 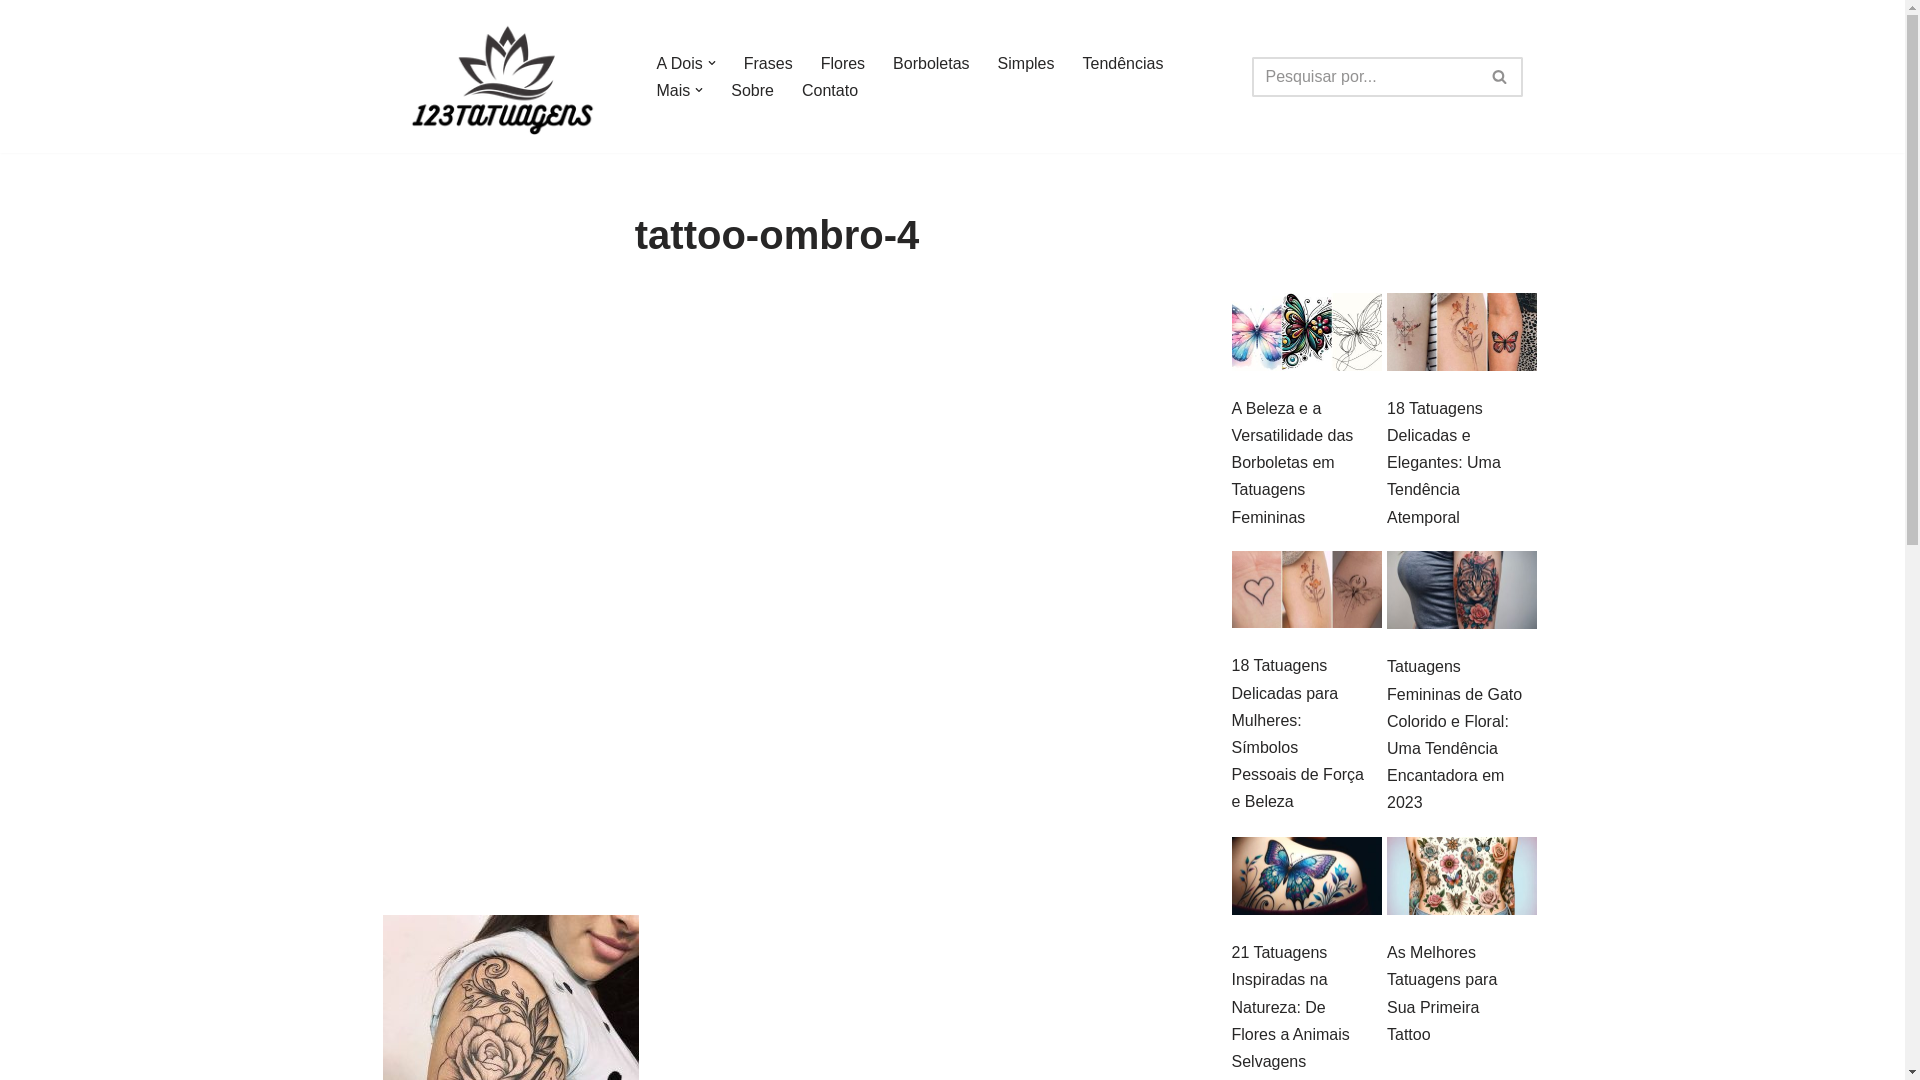 I want to click on Simples, so click(x=1026, y=64).